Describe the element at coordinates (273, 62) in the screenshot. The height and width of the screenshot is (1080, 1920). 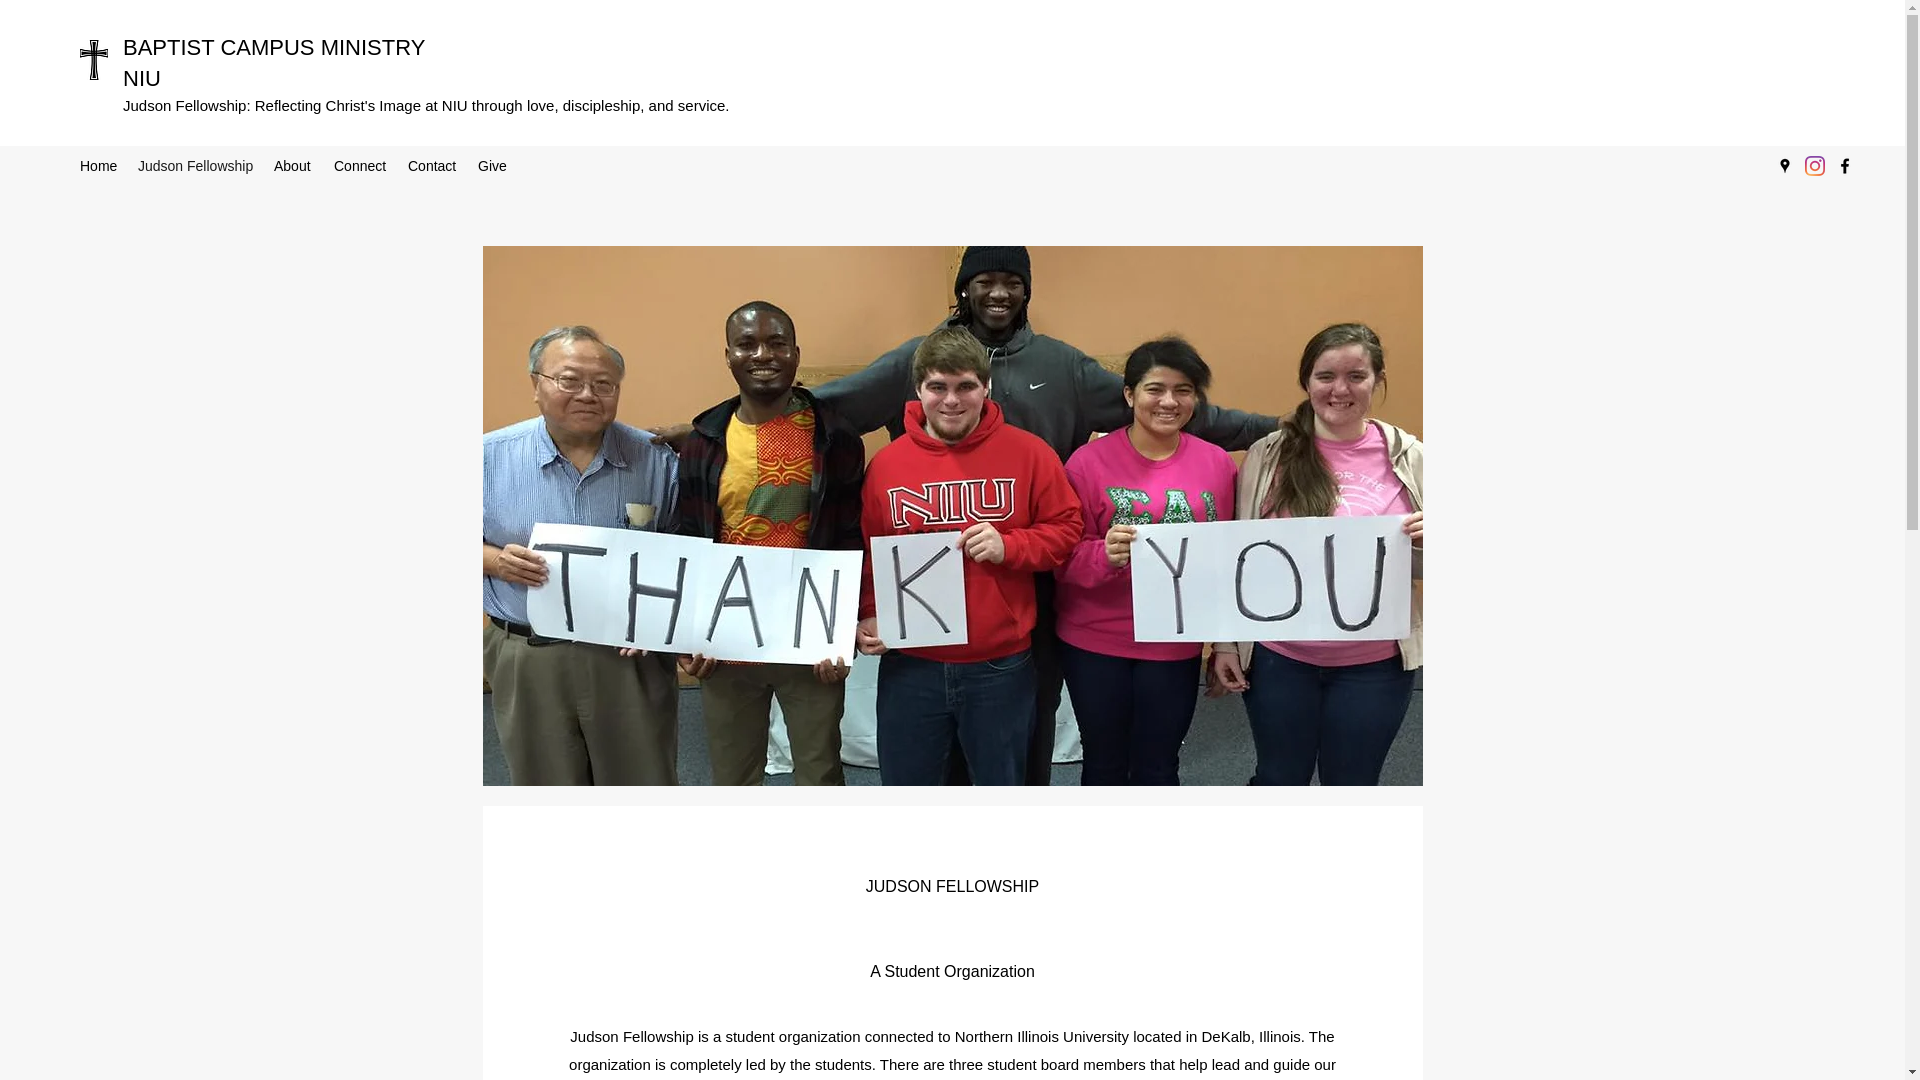
I see `BAPTIST CAMPUS MINISTRY NIU` at that location.